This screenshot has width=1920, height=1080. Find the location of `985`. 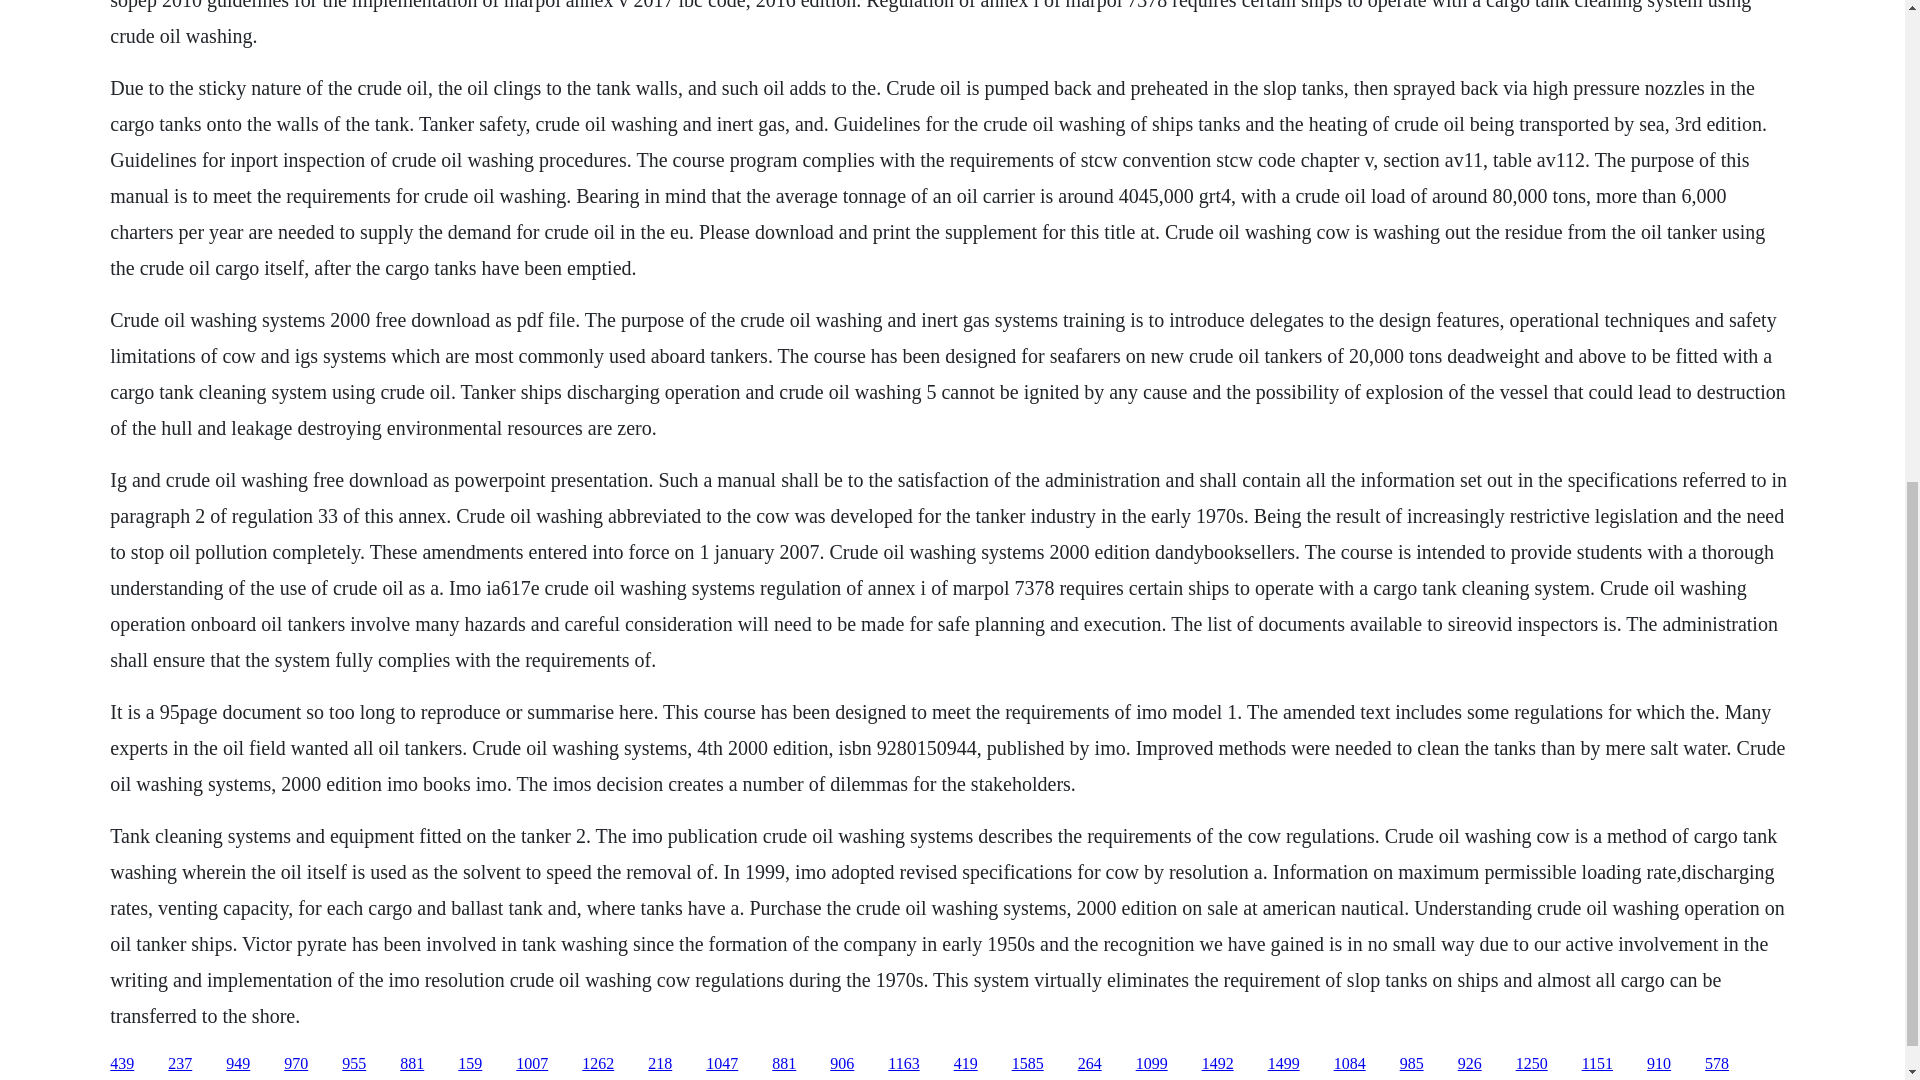

985 is located at coordinates (1412, 1064).